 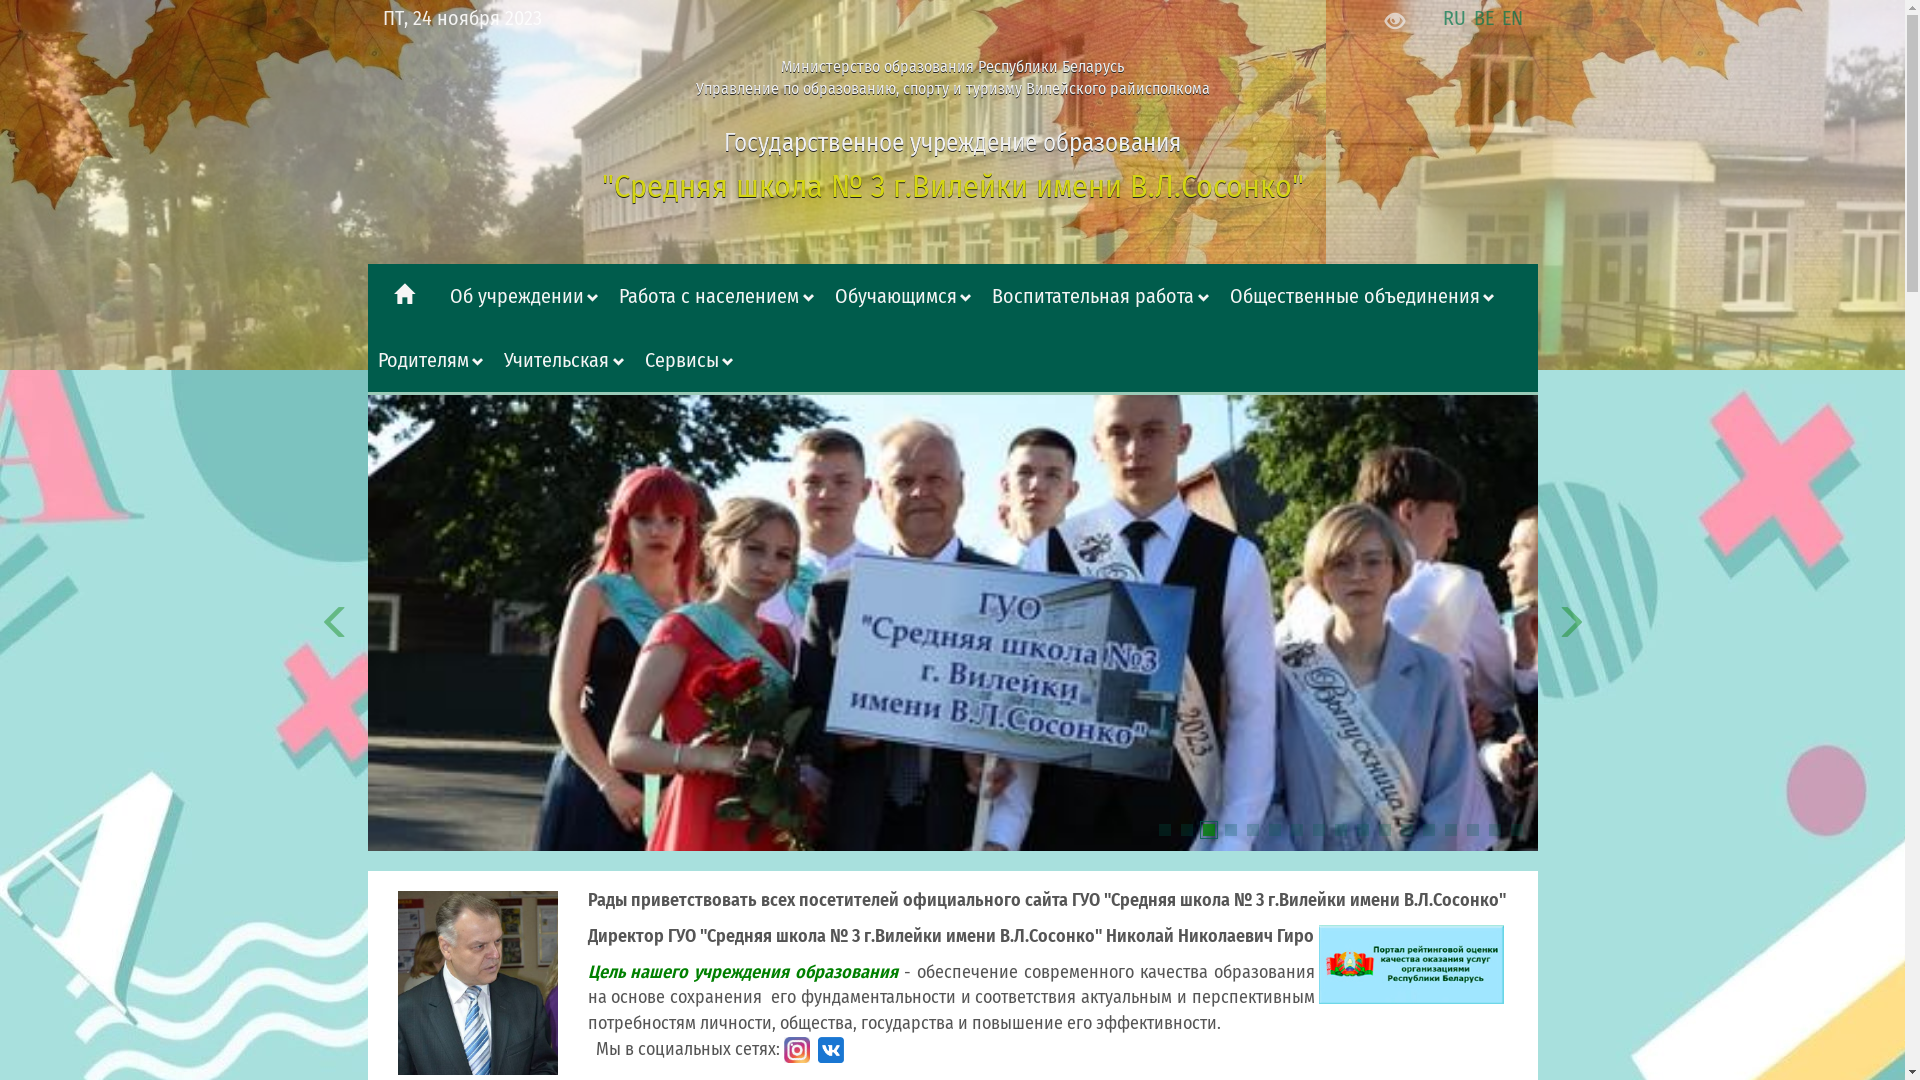 I want to click on 5, so click(x=1252, y=830).